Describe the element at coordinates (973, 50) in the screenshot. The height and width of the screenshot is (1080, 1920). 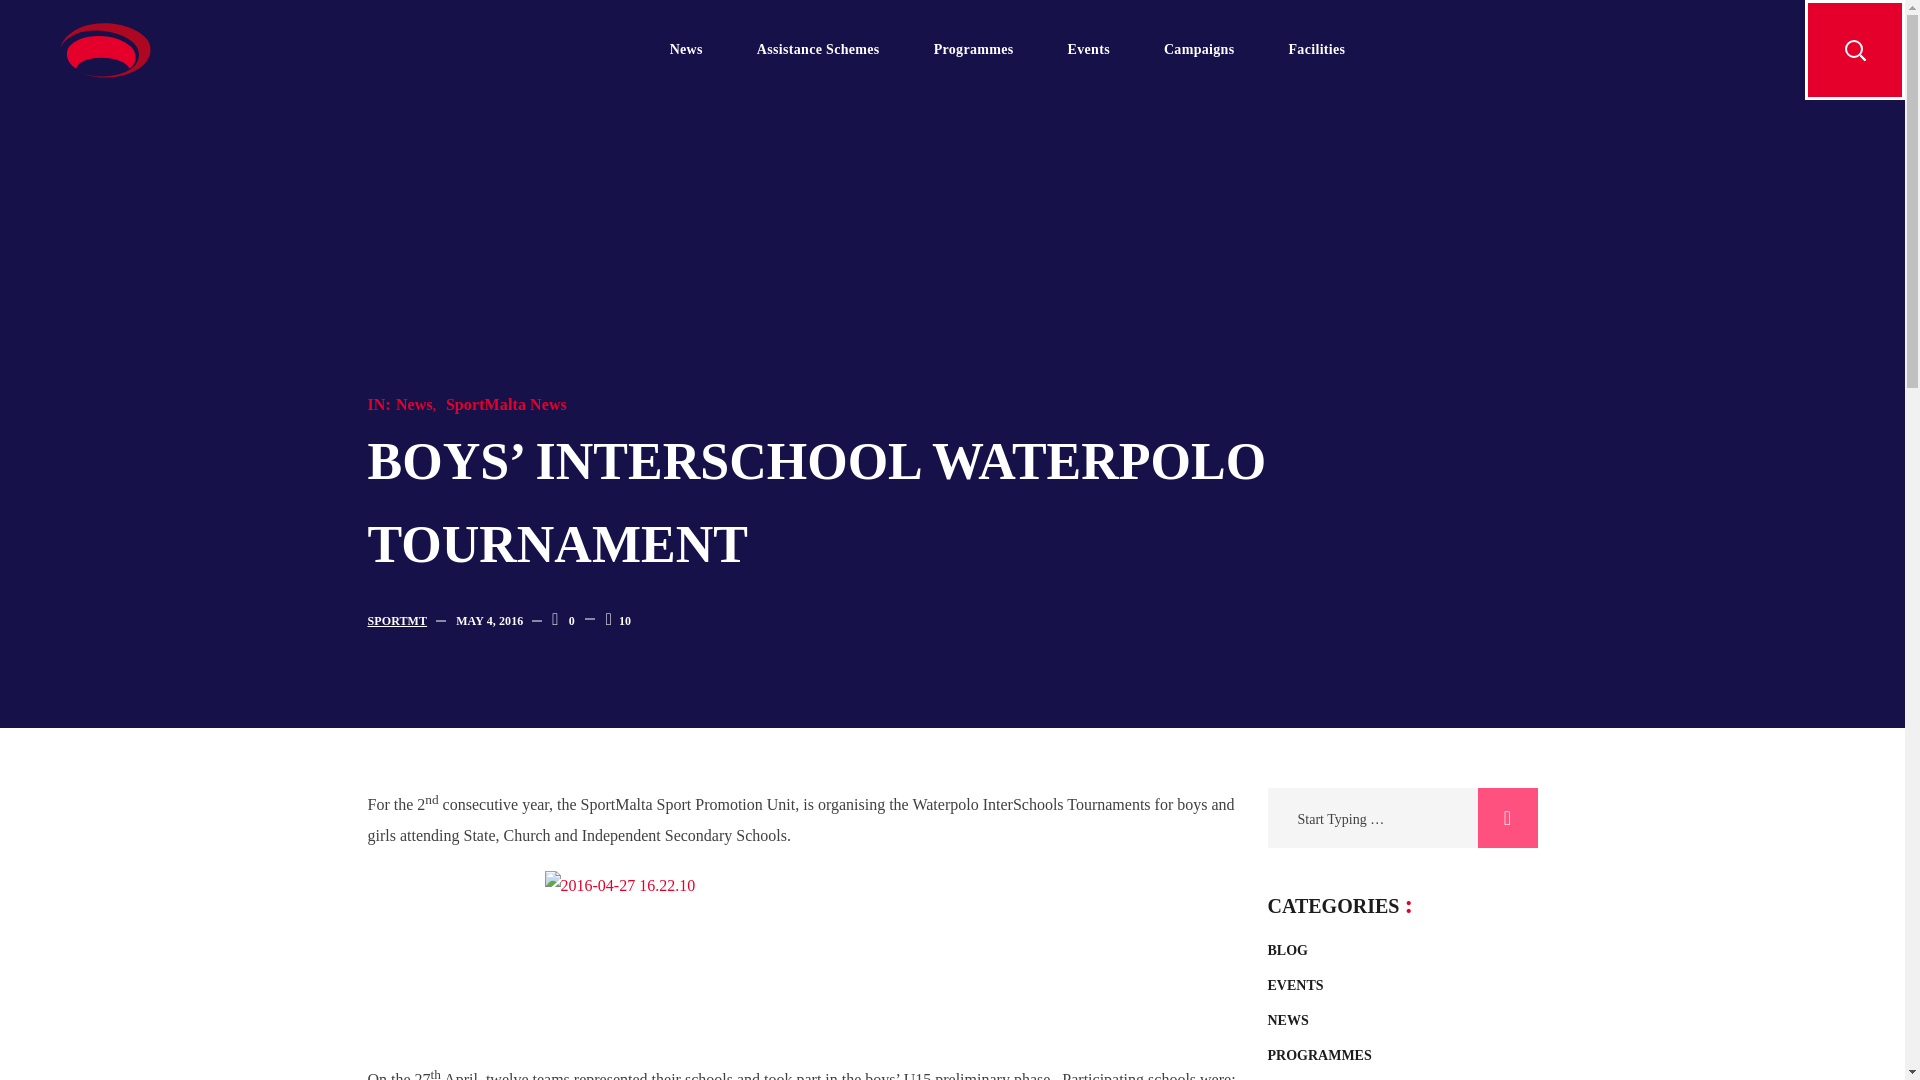
I see `Programmes` at that location.